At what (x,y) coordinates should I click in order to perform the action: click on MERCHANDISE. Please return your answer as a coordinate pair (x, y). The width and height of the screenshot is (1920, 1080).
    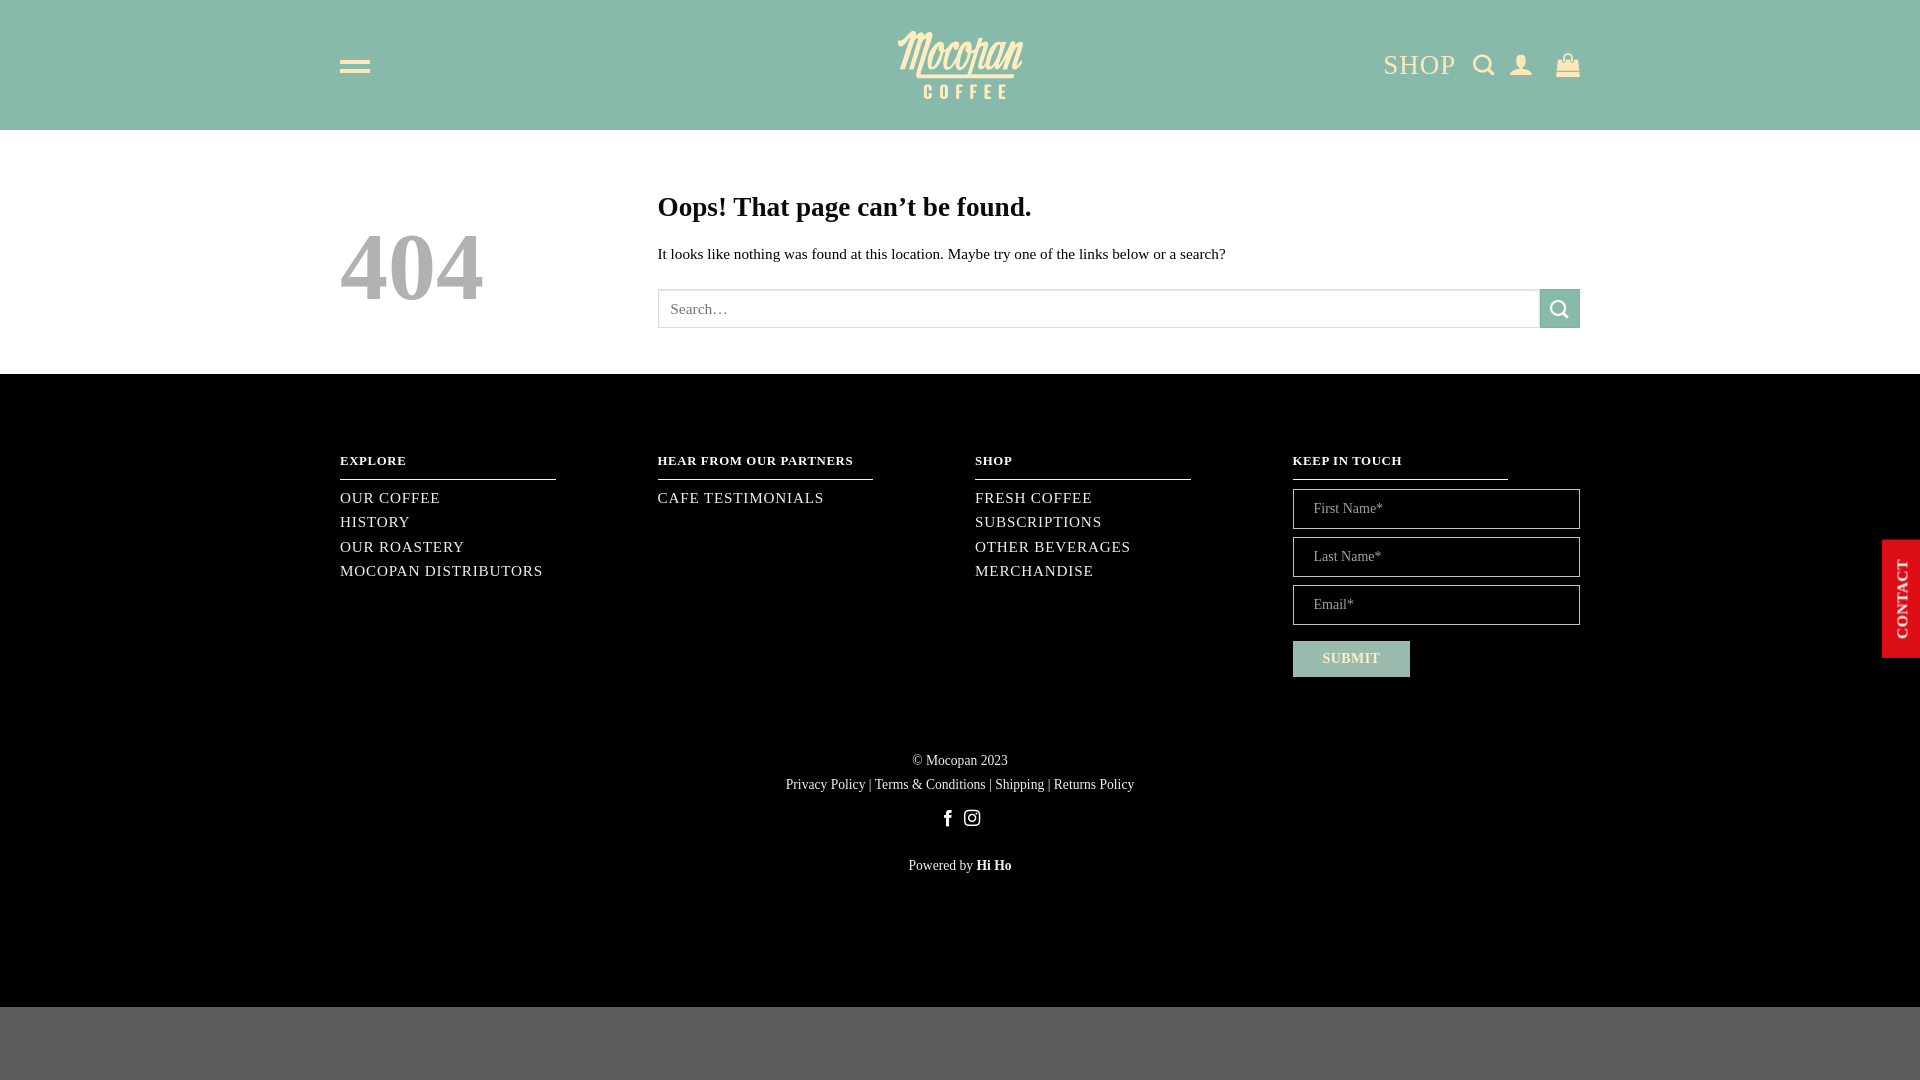
    Looking at the image, I should click on (1119, 571).